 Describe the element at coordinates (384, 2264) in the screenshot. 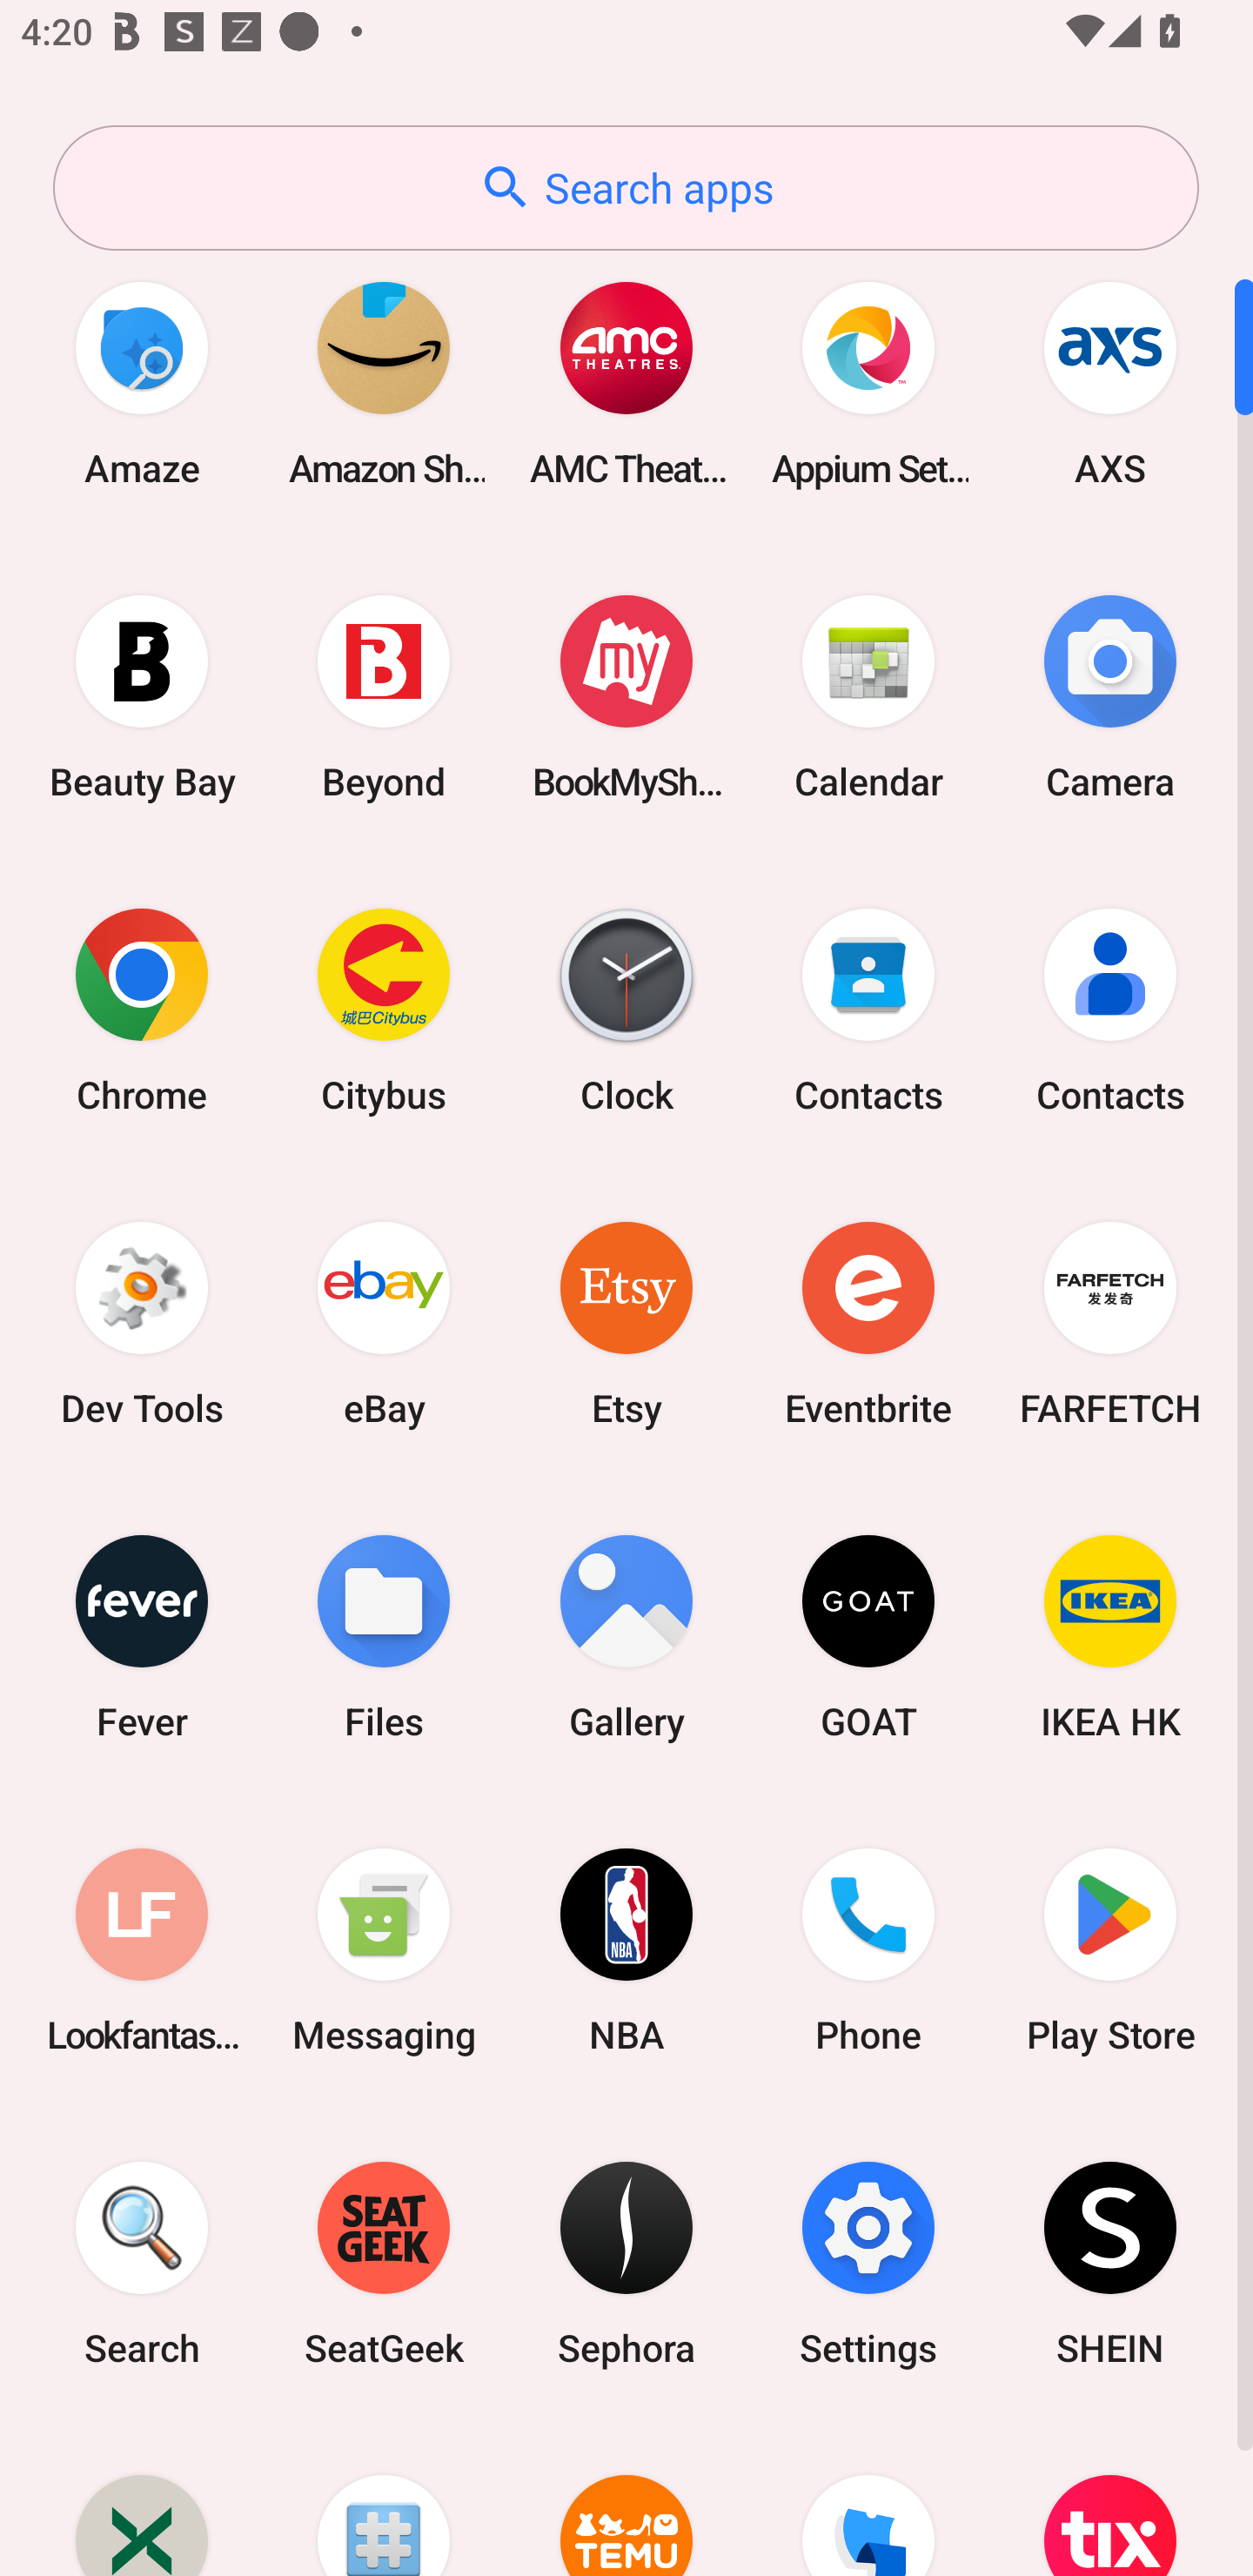

I see `SeatGeek` at that location.